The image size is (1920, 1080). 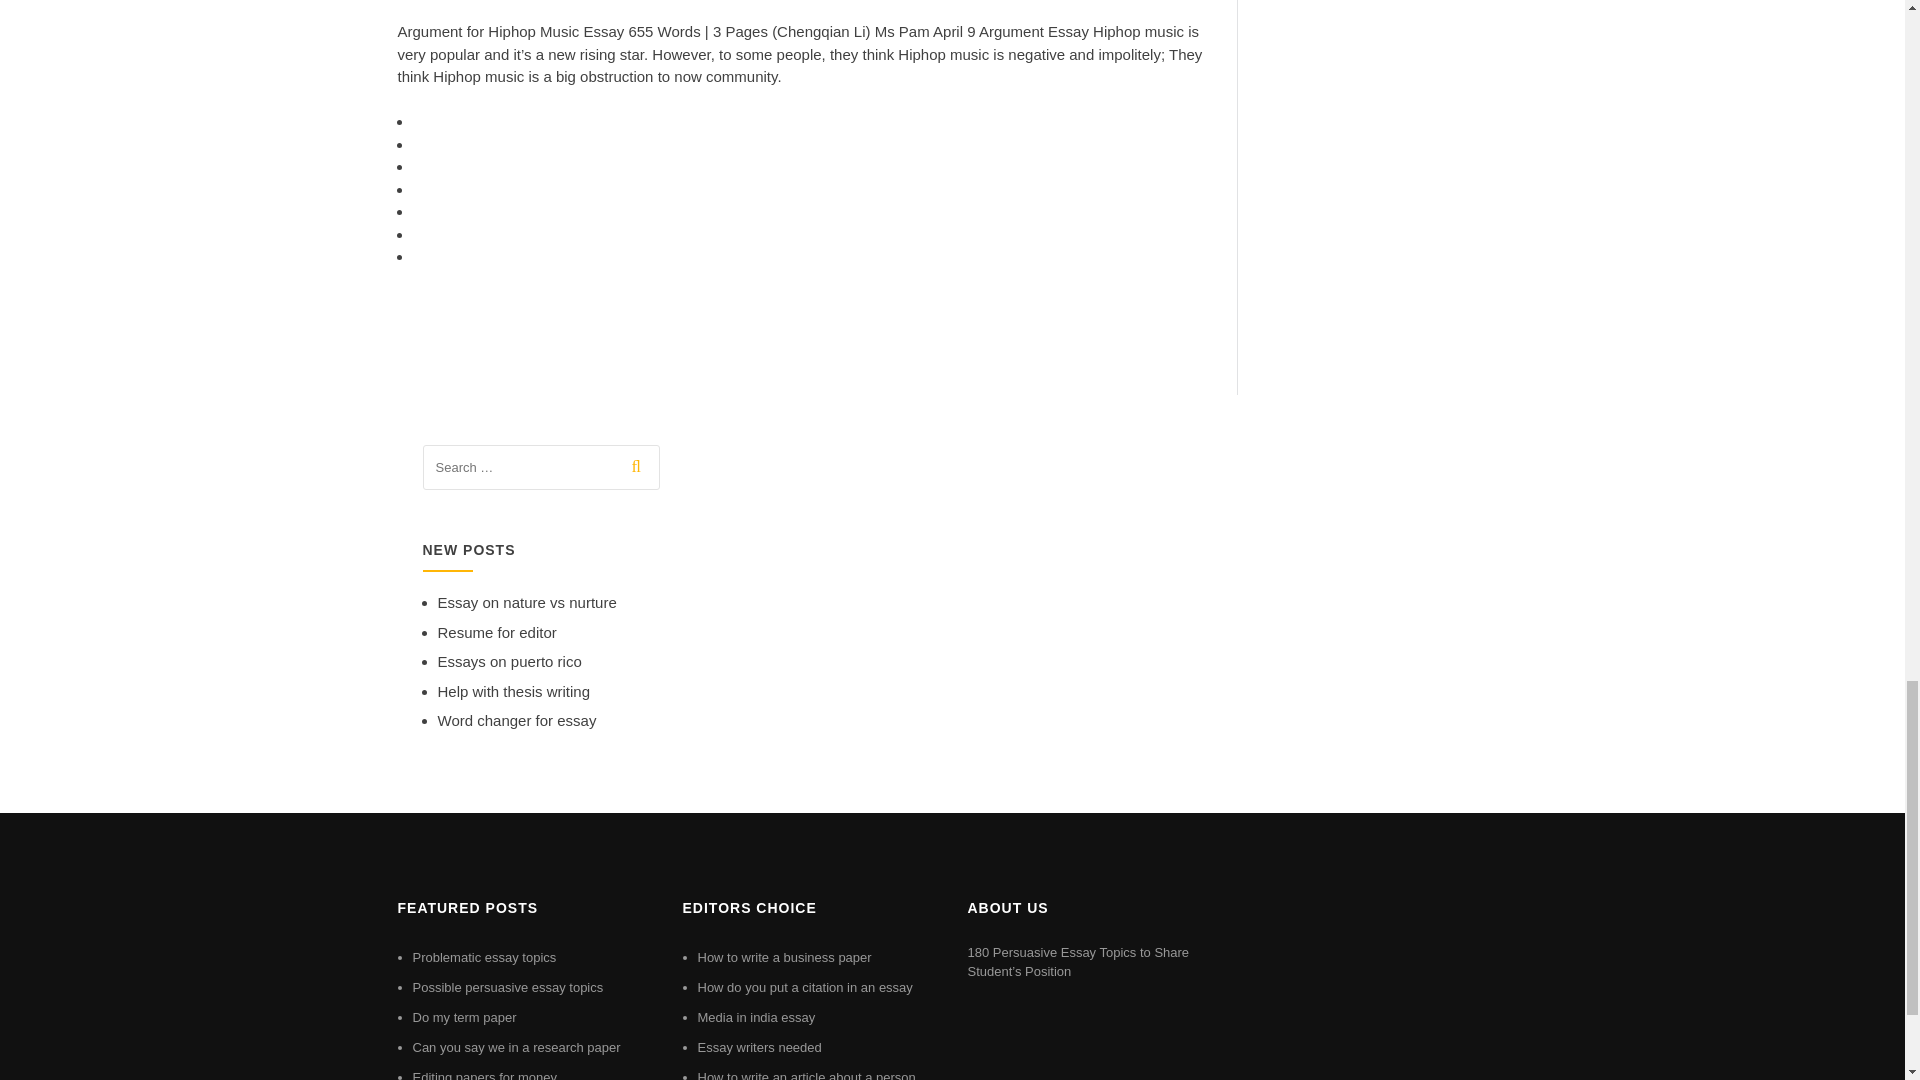 I want to click on Problematic essay topics, so click(x=484, y=958).